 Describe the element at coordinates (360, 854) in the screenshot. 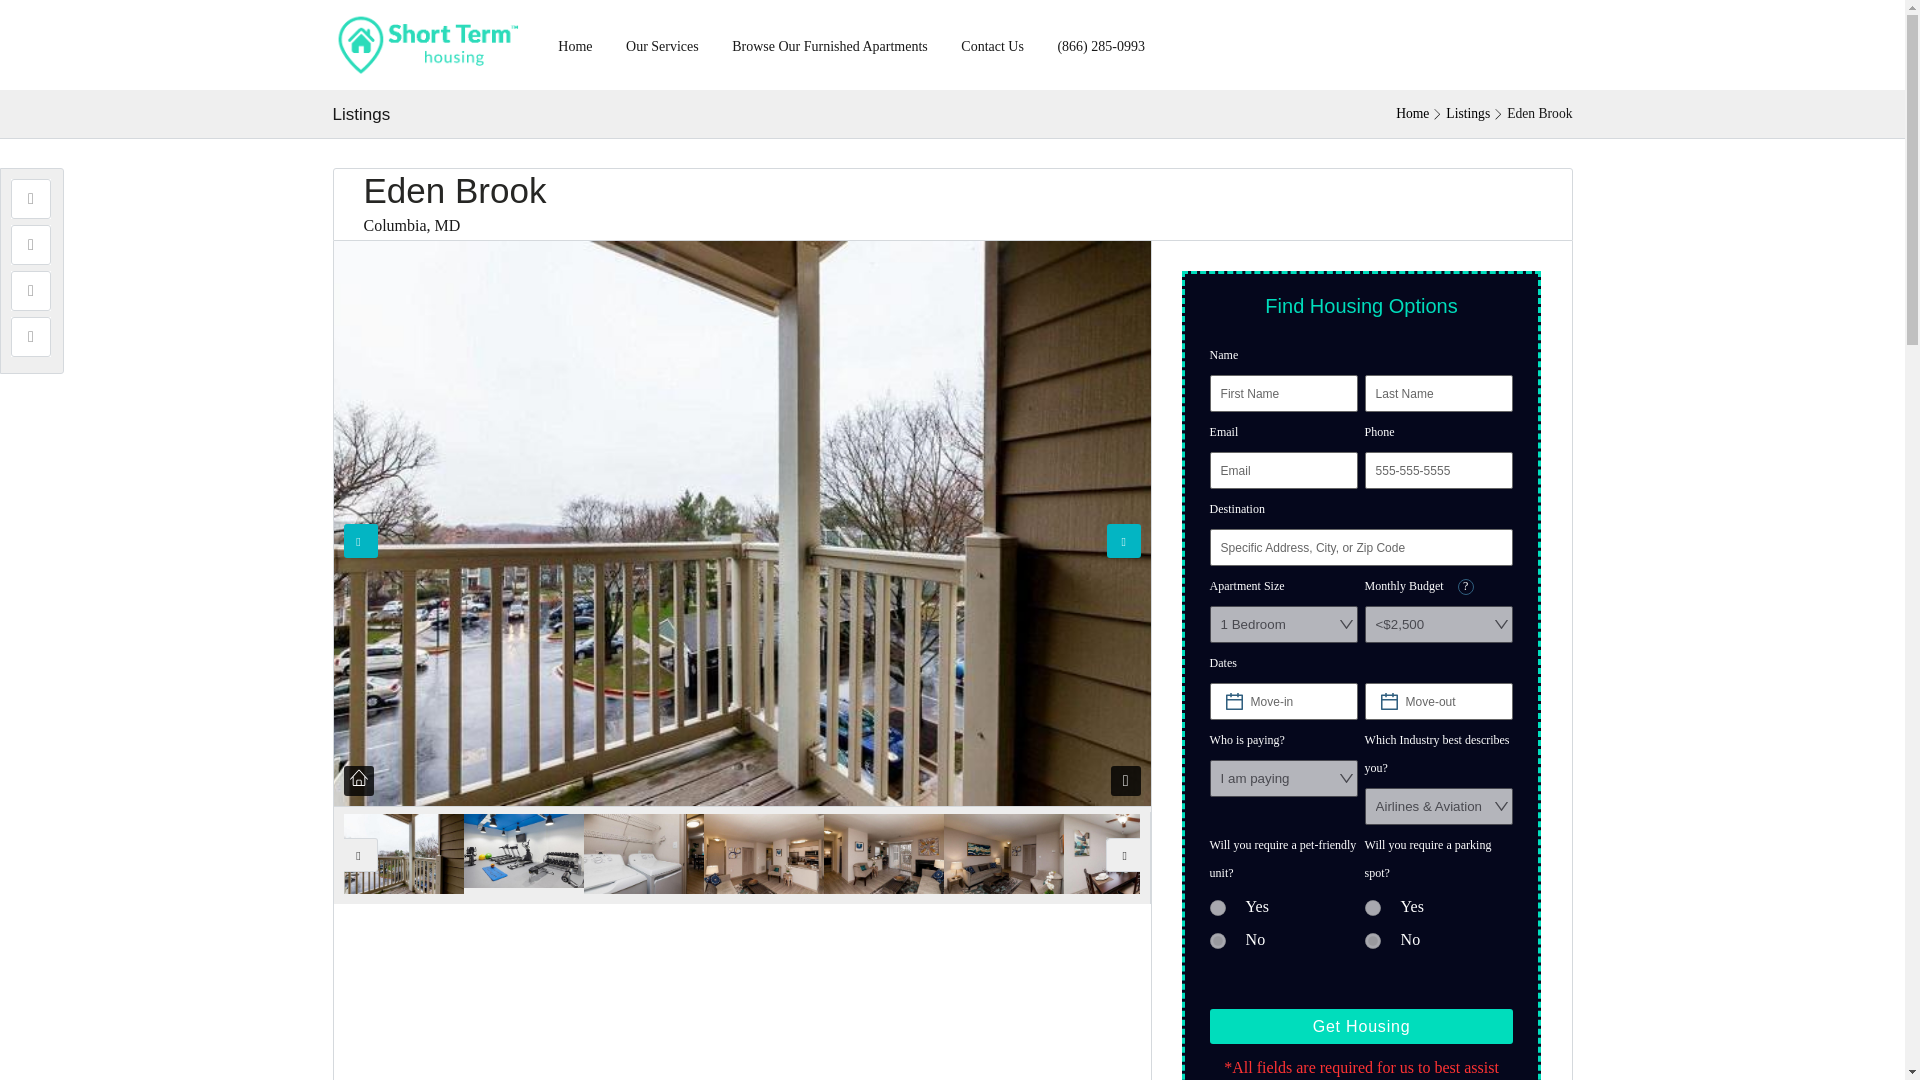

I see `Previous` at that location.